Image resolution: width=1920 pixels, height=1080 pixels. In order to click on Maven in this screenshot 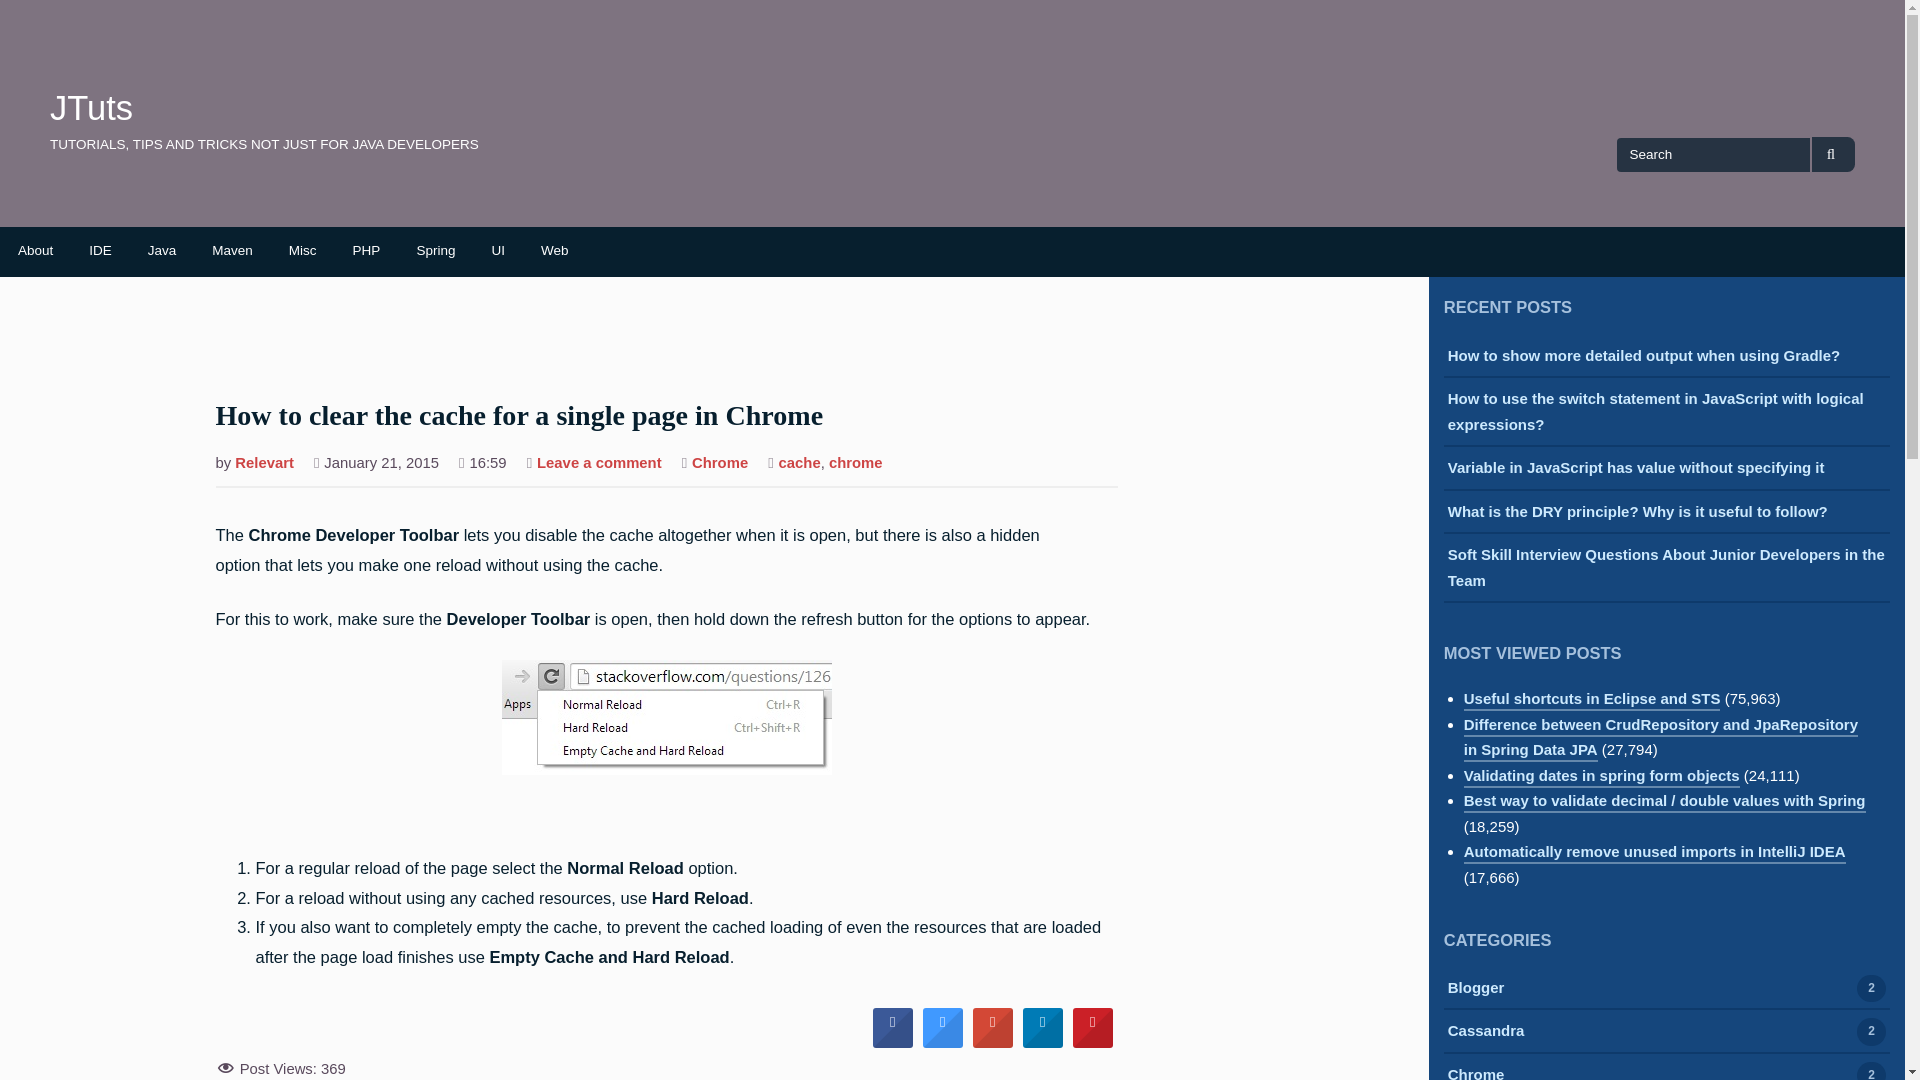, I will do `click(232, 251)`.